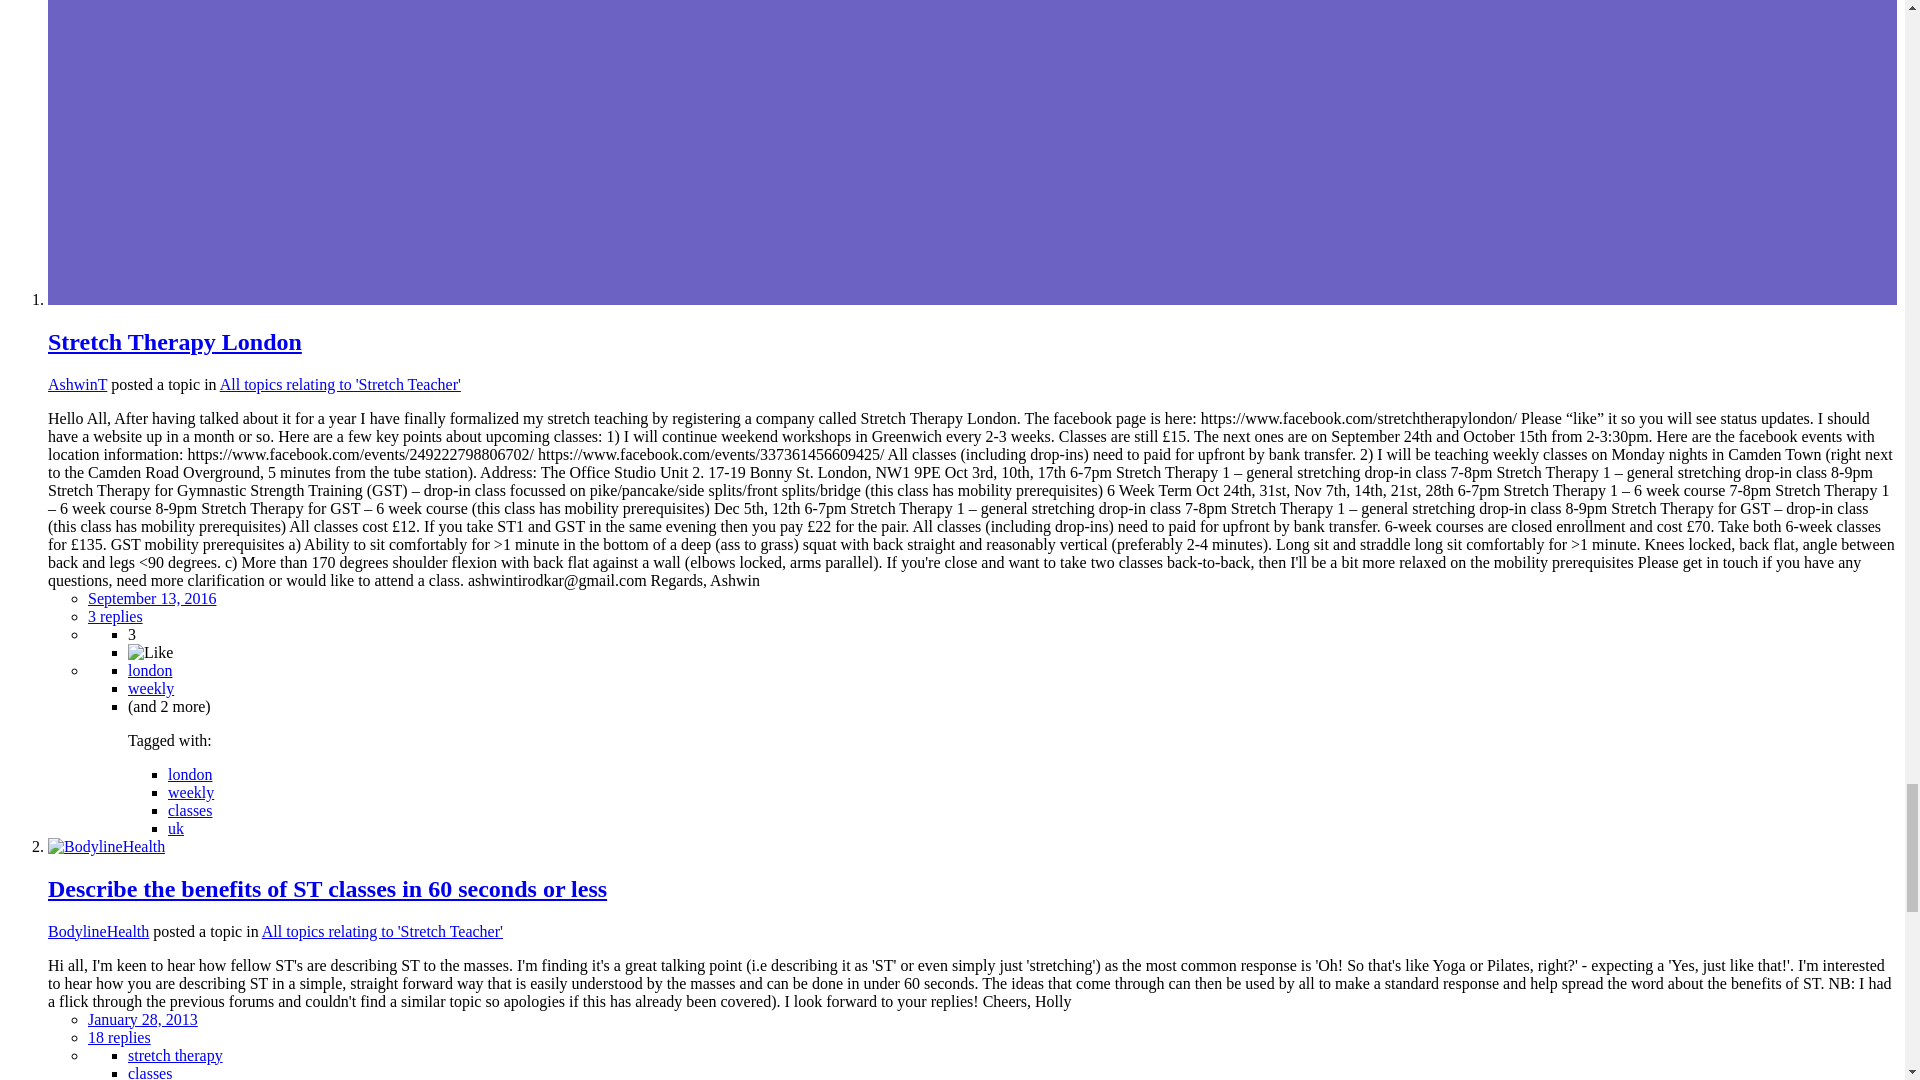  I want to click on Find other content tagged with 'classes', so click(190, 810).